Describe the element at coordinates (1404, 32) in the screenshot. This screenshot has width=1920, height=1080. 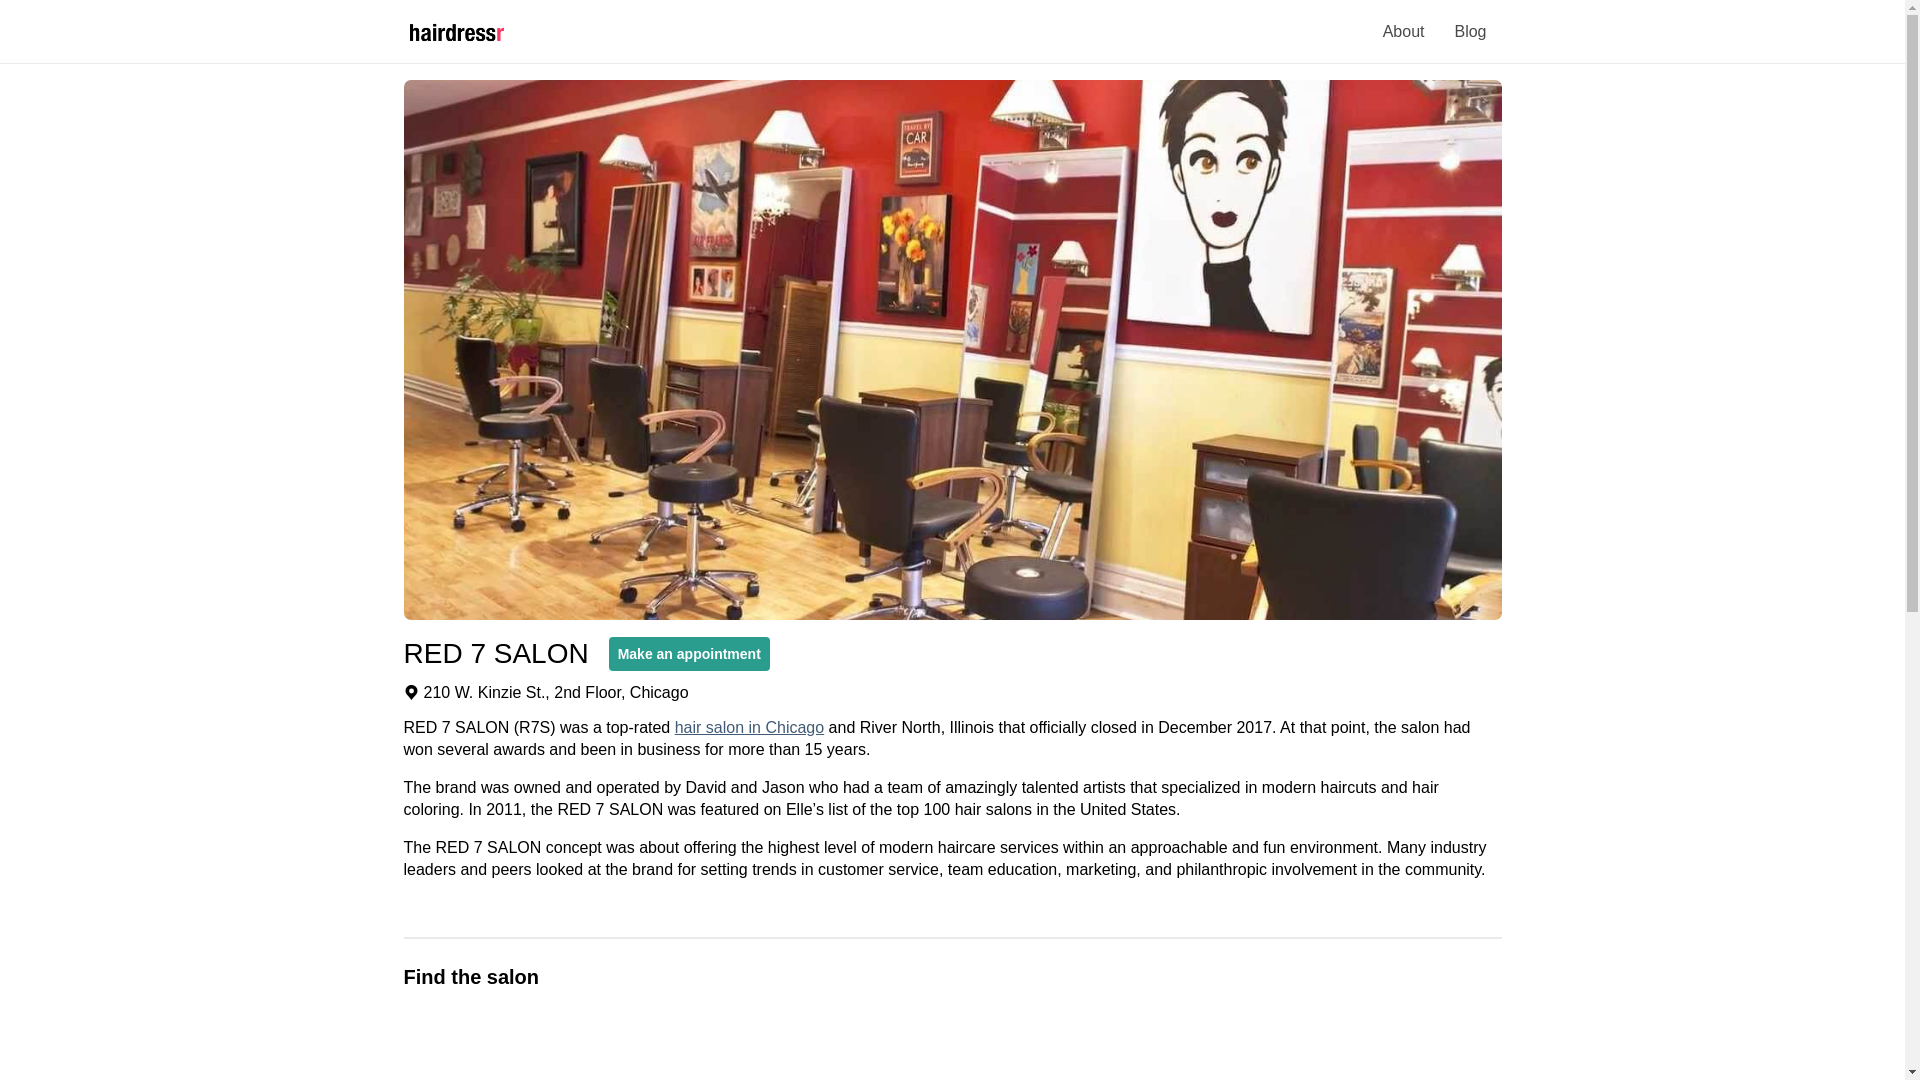
I see `About` at that location.